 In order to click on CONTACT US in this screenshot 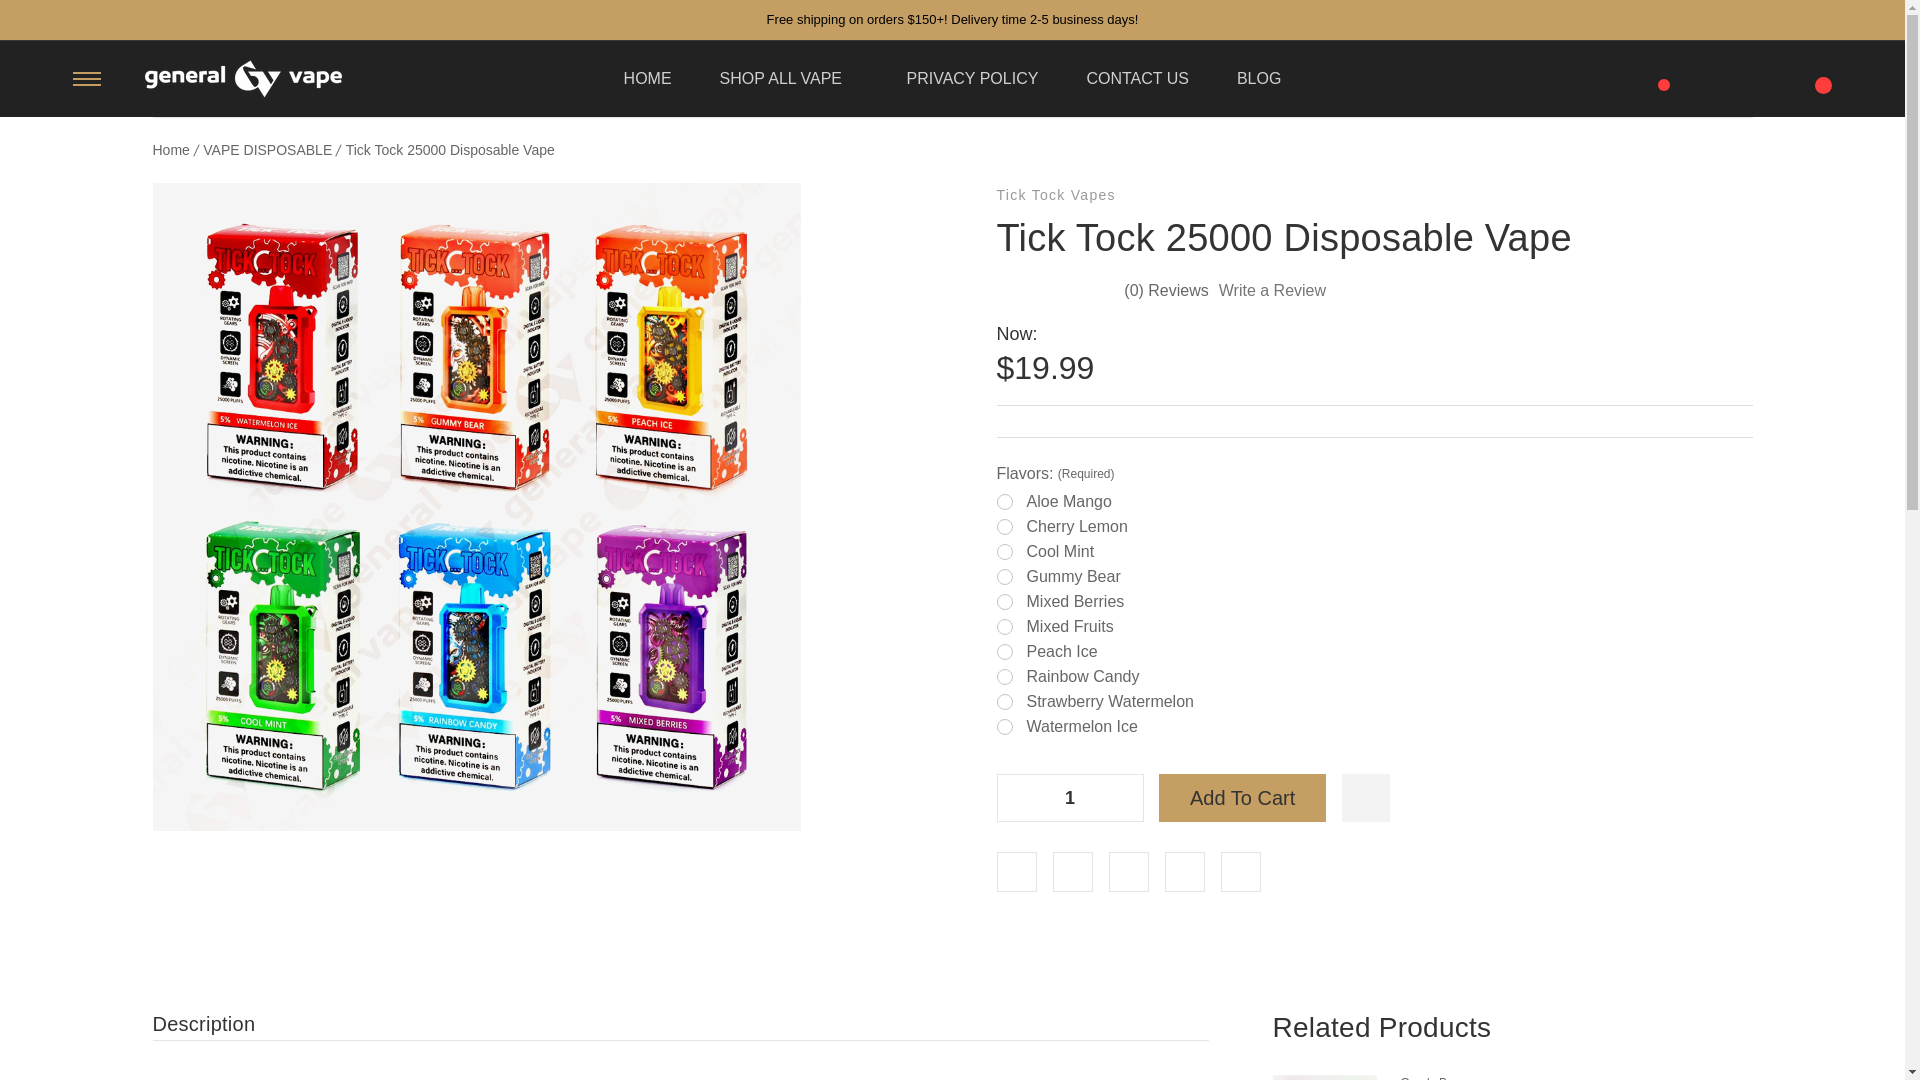, I will do `click(1137, 78)`.